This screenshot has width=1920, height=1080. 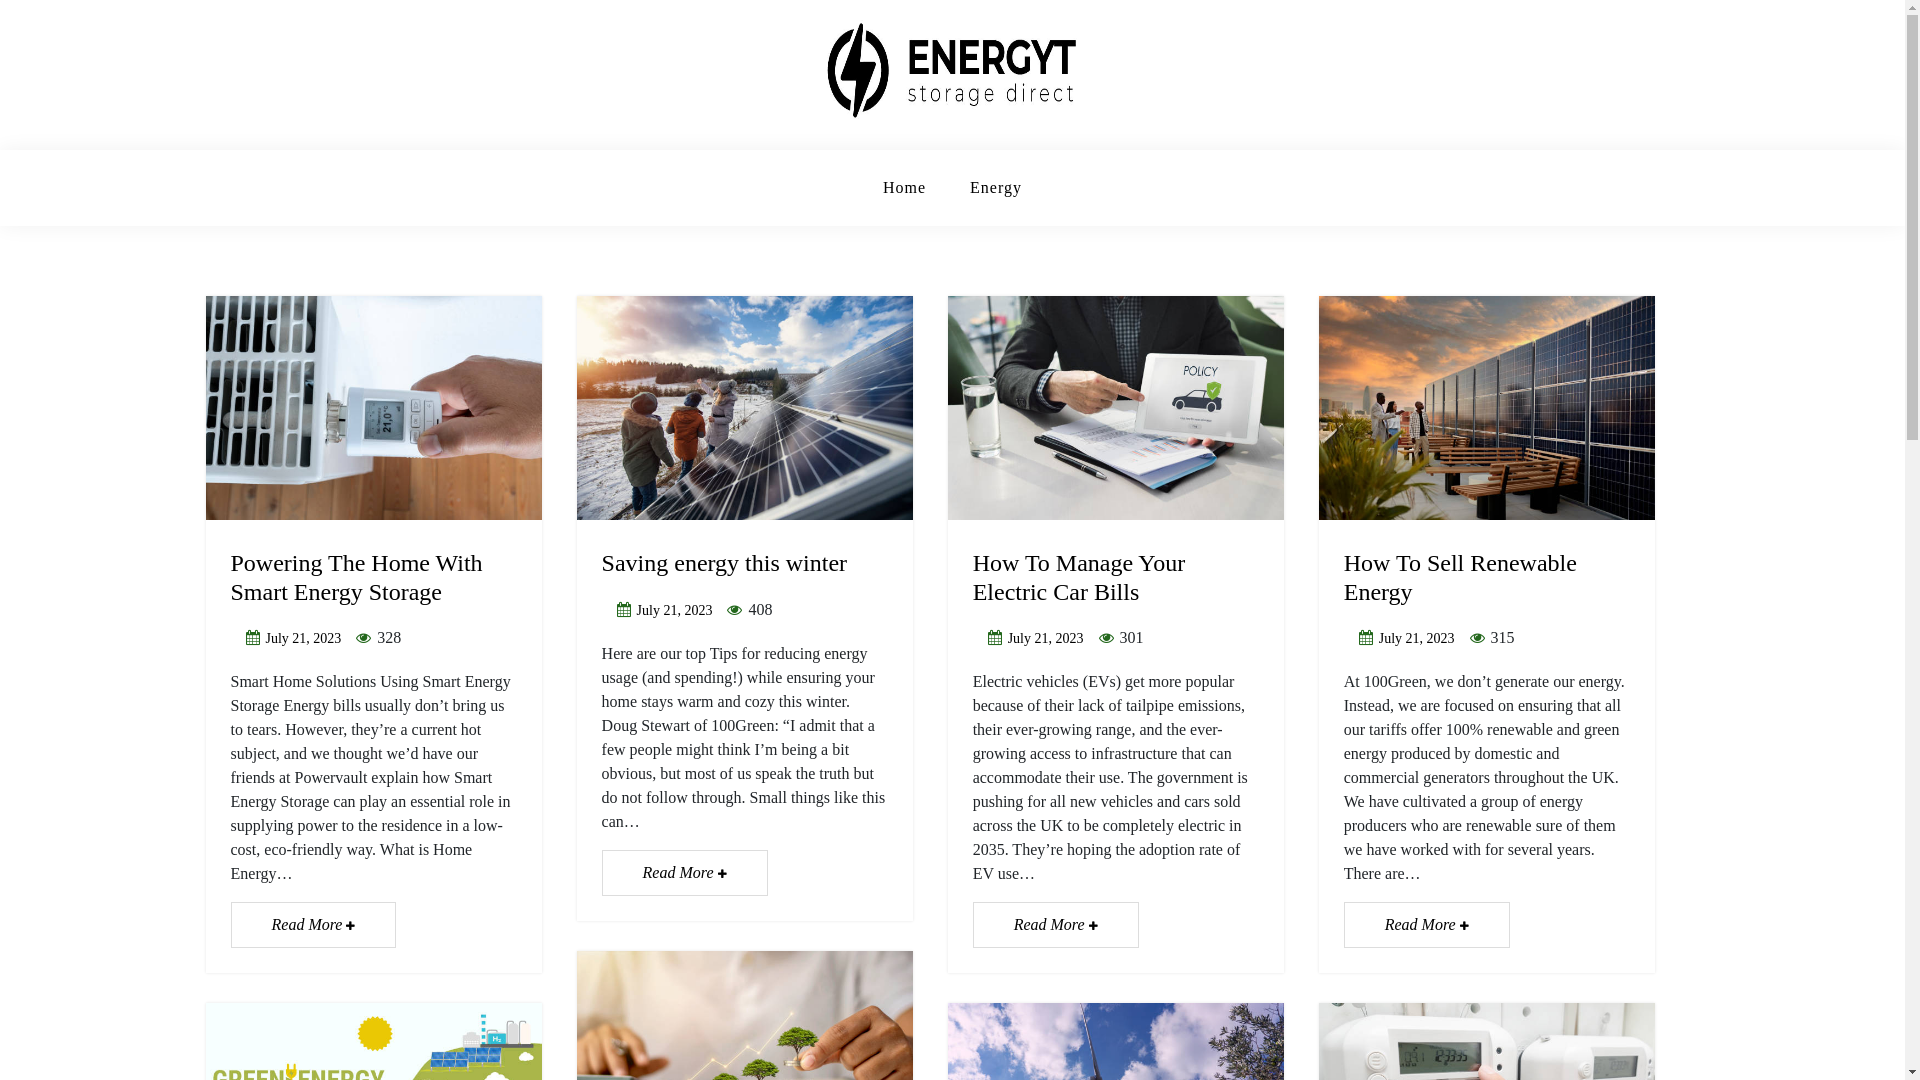 What do you see at coordinates (725, 563) in the screenshot?
I see `Saving energy this winter` at bounding box center [725, 563].